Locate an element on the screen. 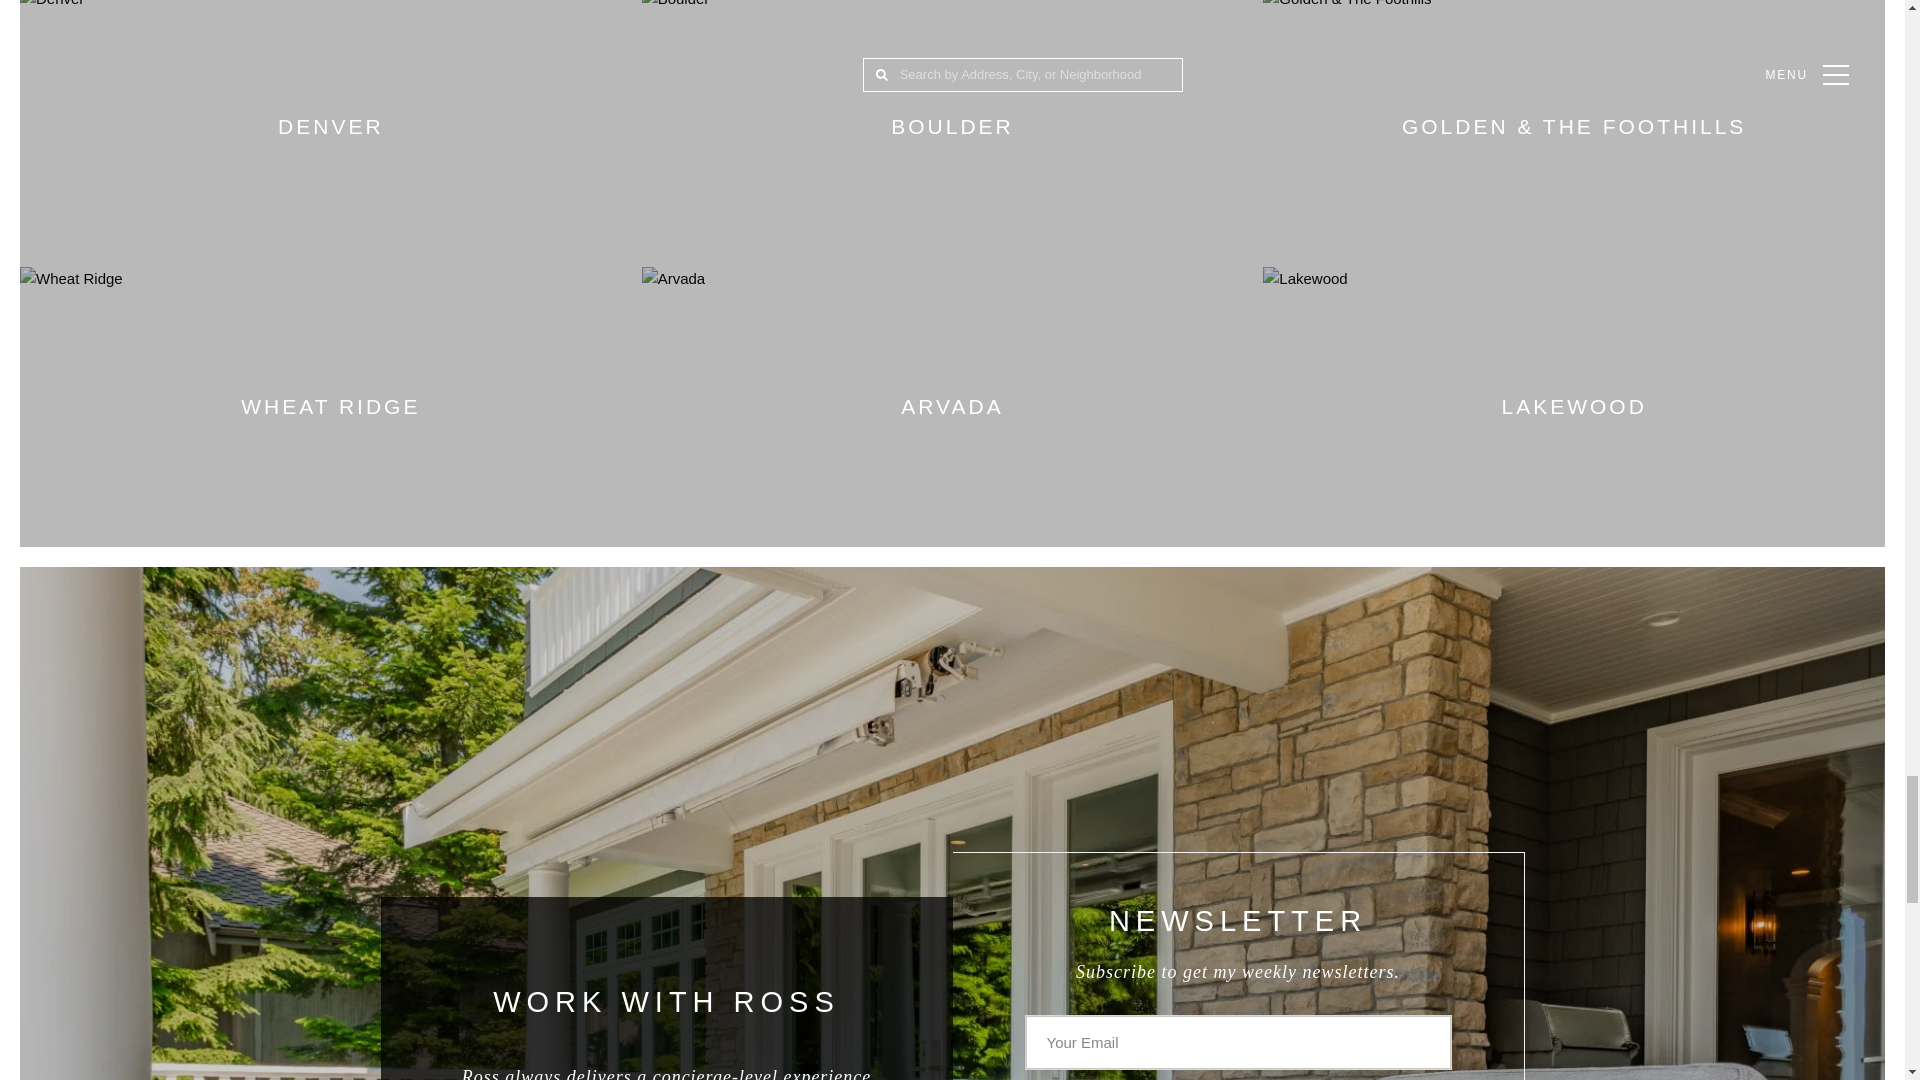 The image size is (1920, 1080). BOULDER is located at coordinates (952, 133).